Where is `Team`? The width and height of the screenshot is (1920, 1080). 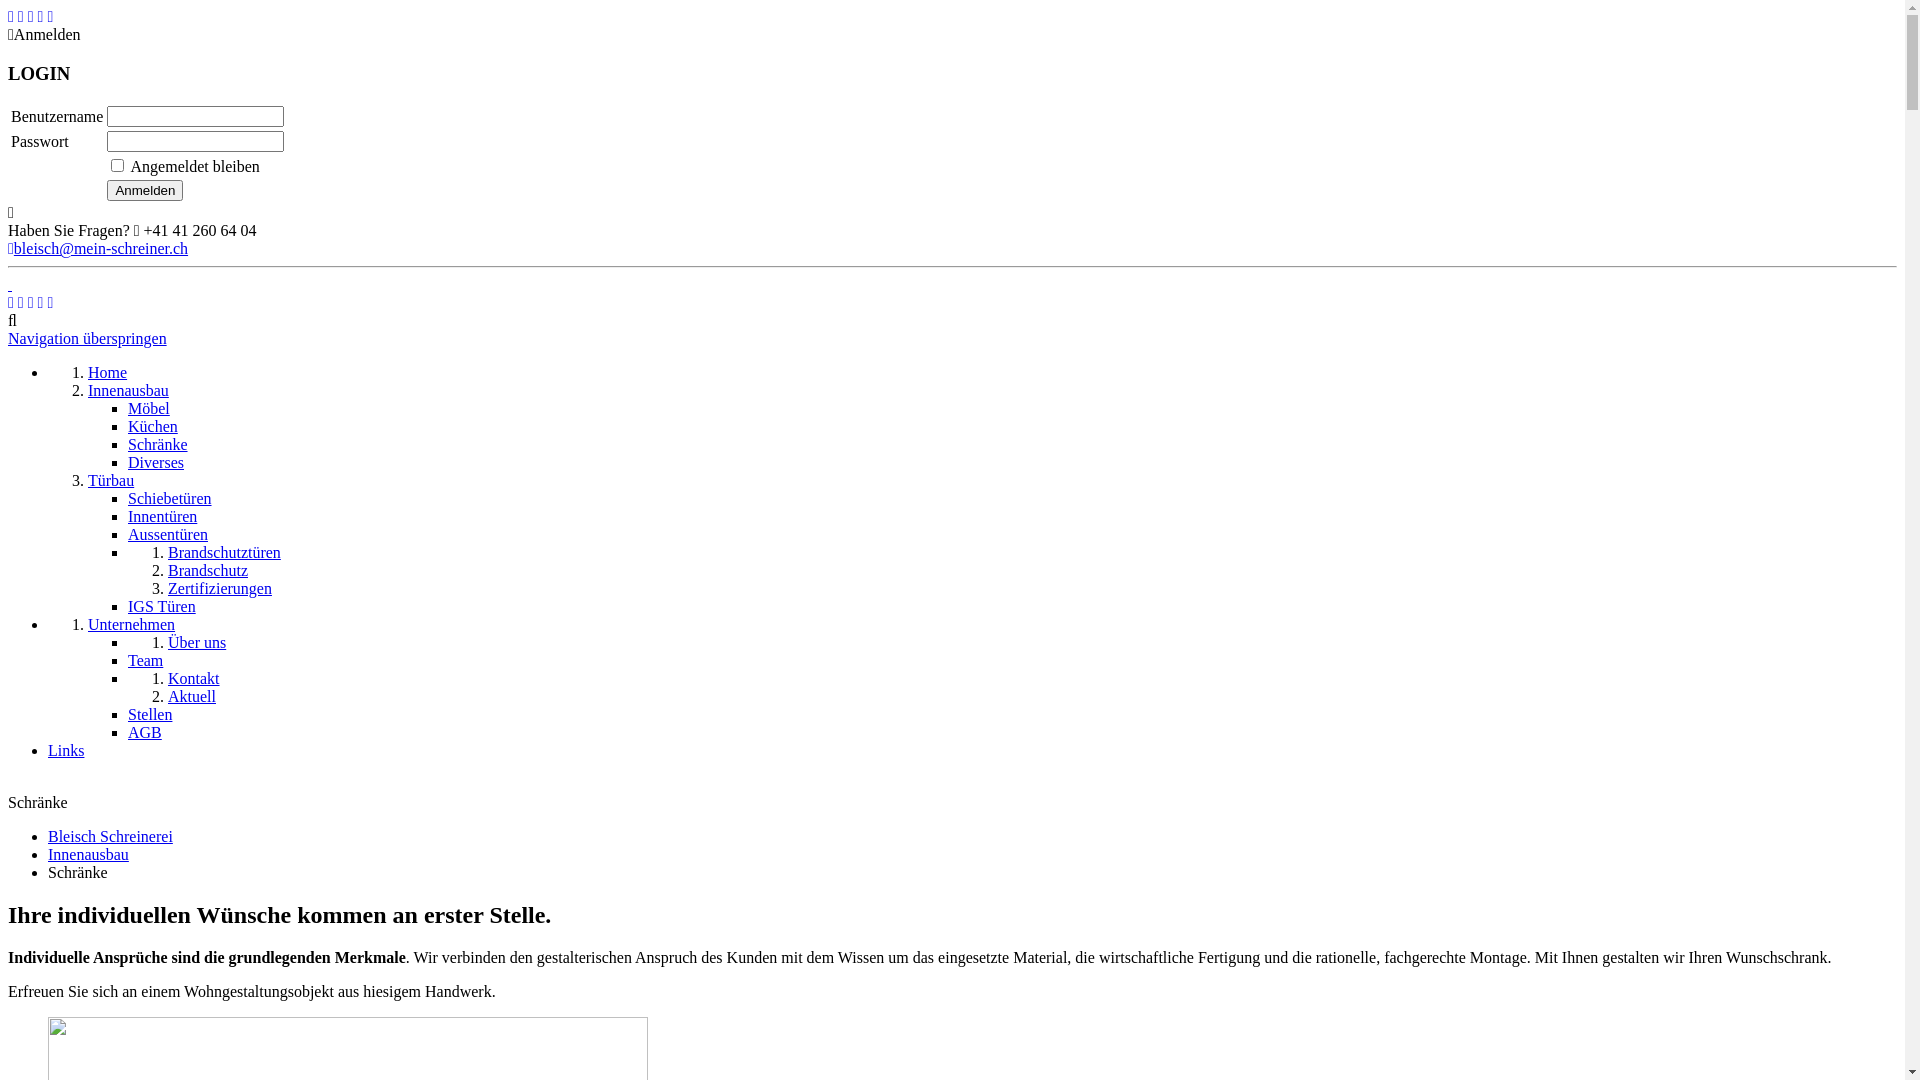
Team is located at coordinates (146, 660).